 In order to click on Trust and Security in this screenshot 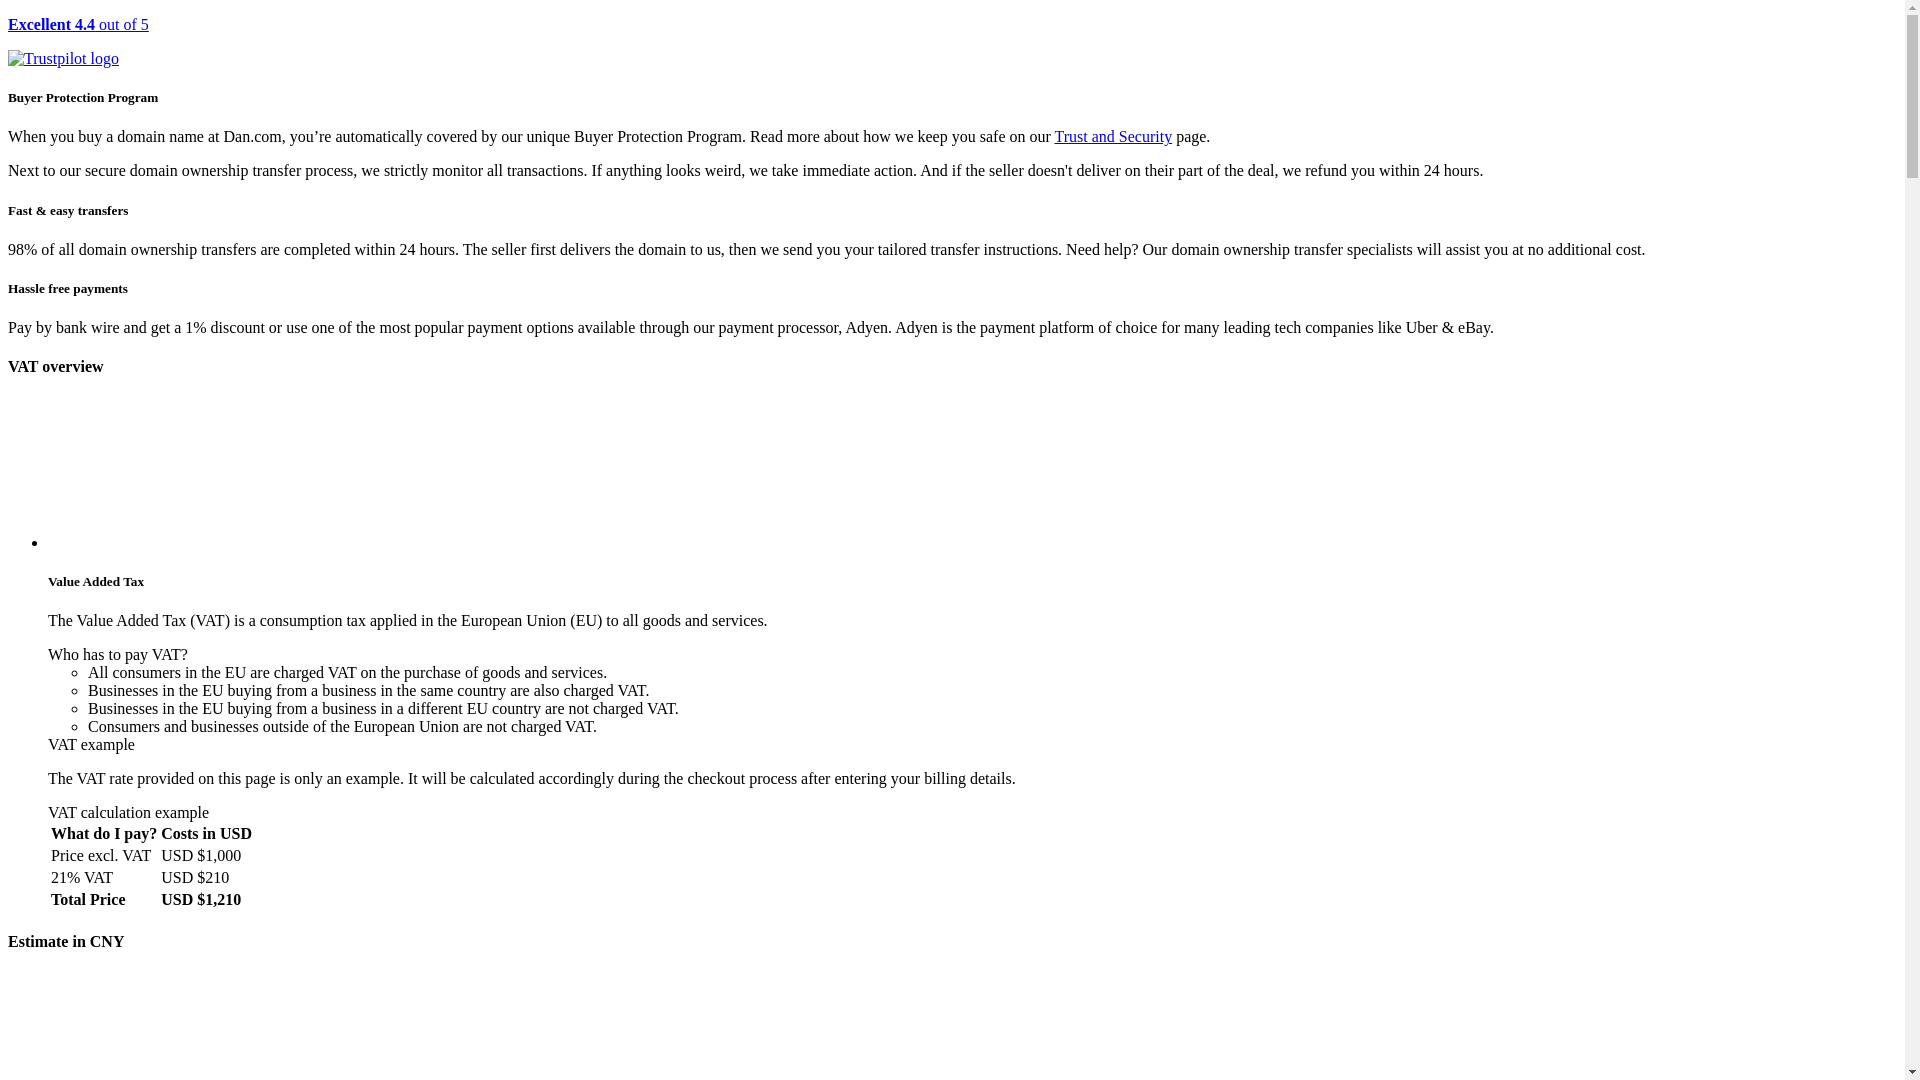, I will do `click(1114, 136)`.